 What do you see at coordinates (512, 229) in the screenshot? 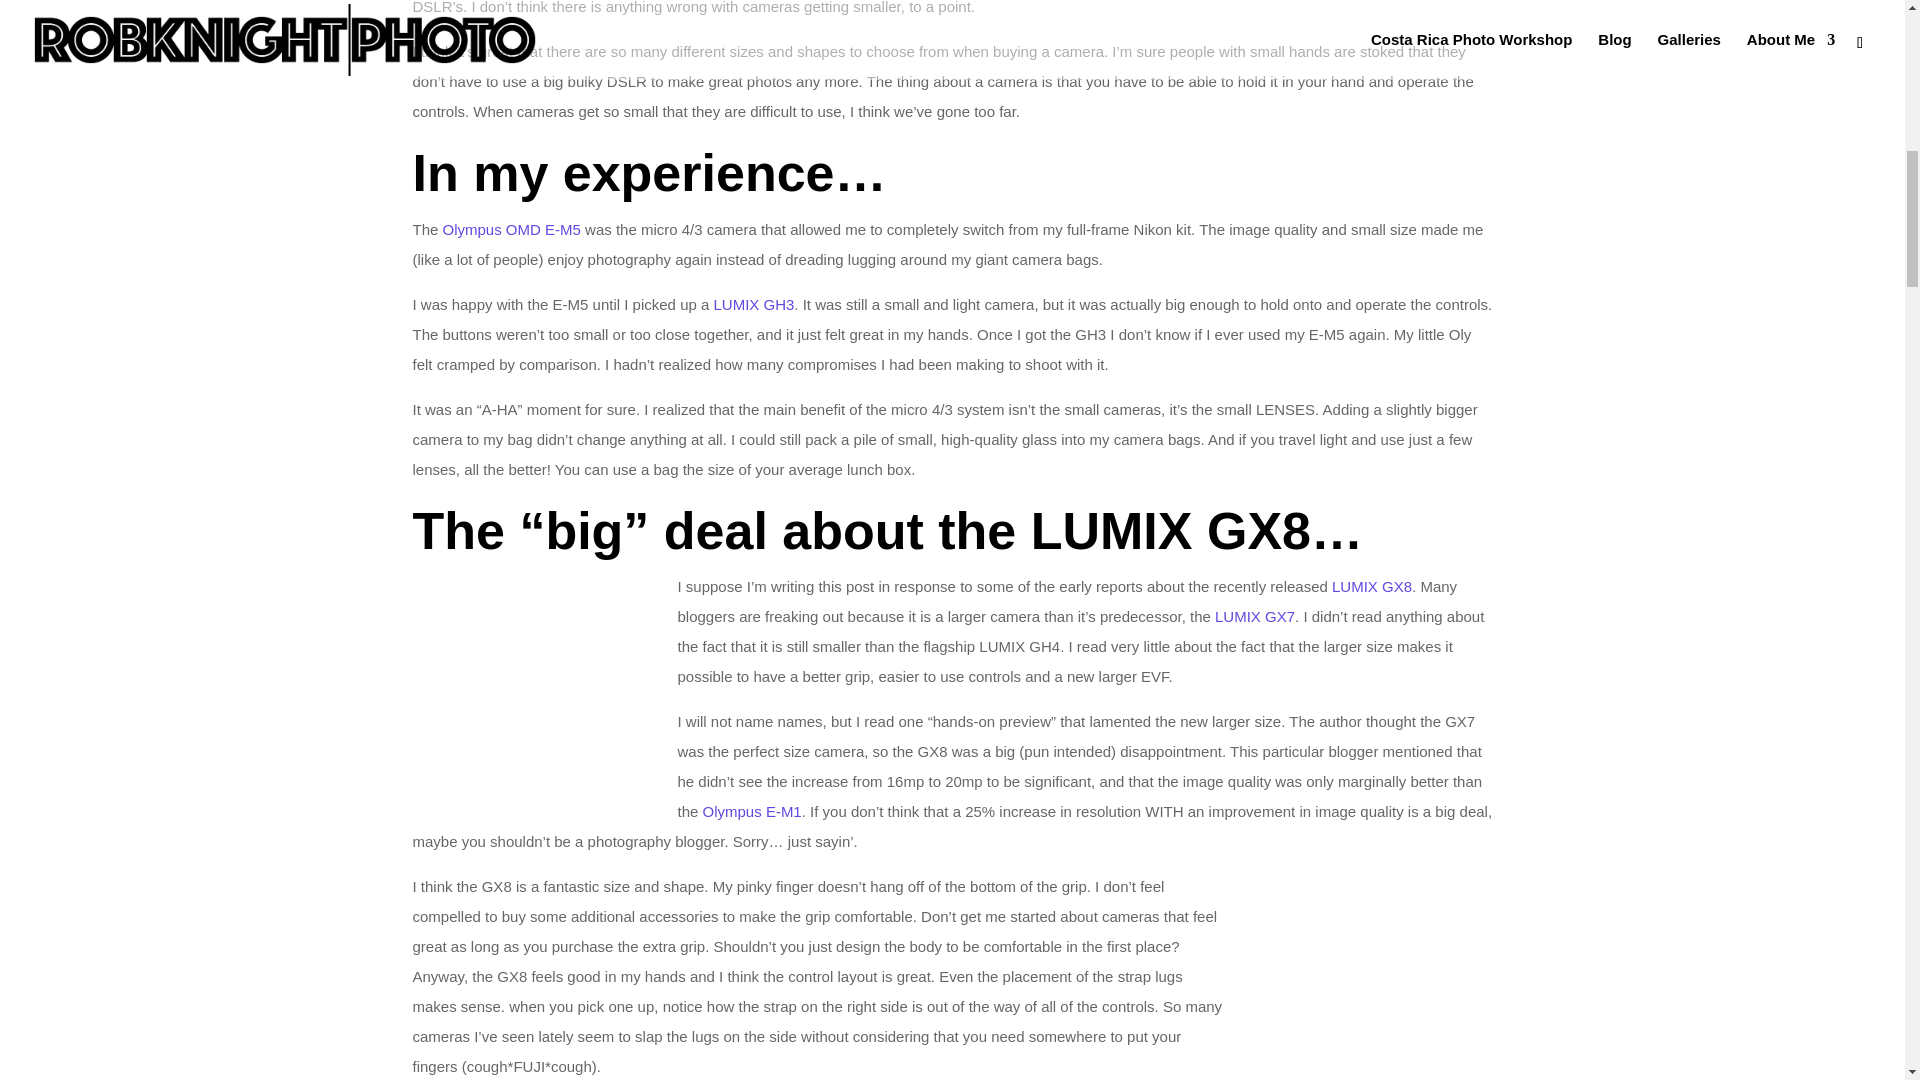
I see `Olympus OMD E-M5` at bounding box center [512, 229].